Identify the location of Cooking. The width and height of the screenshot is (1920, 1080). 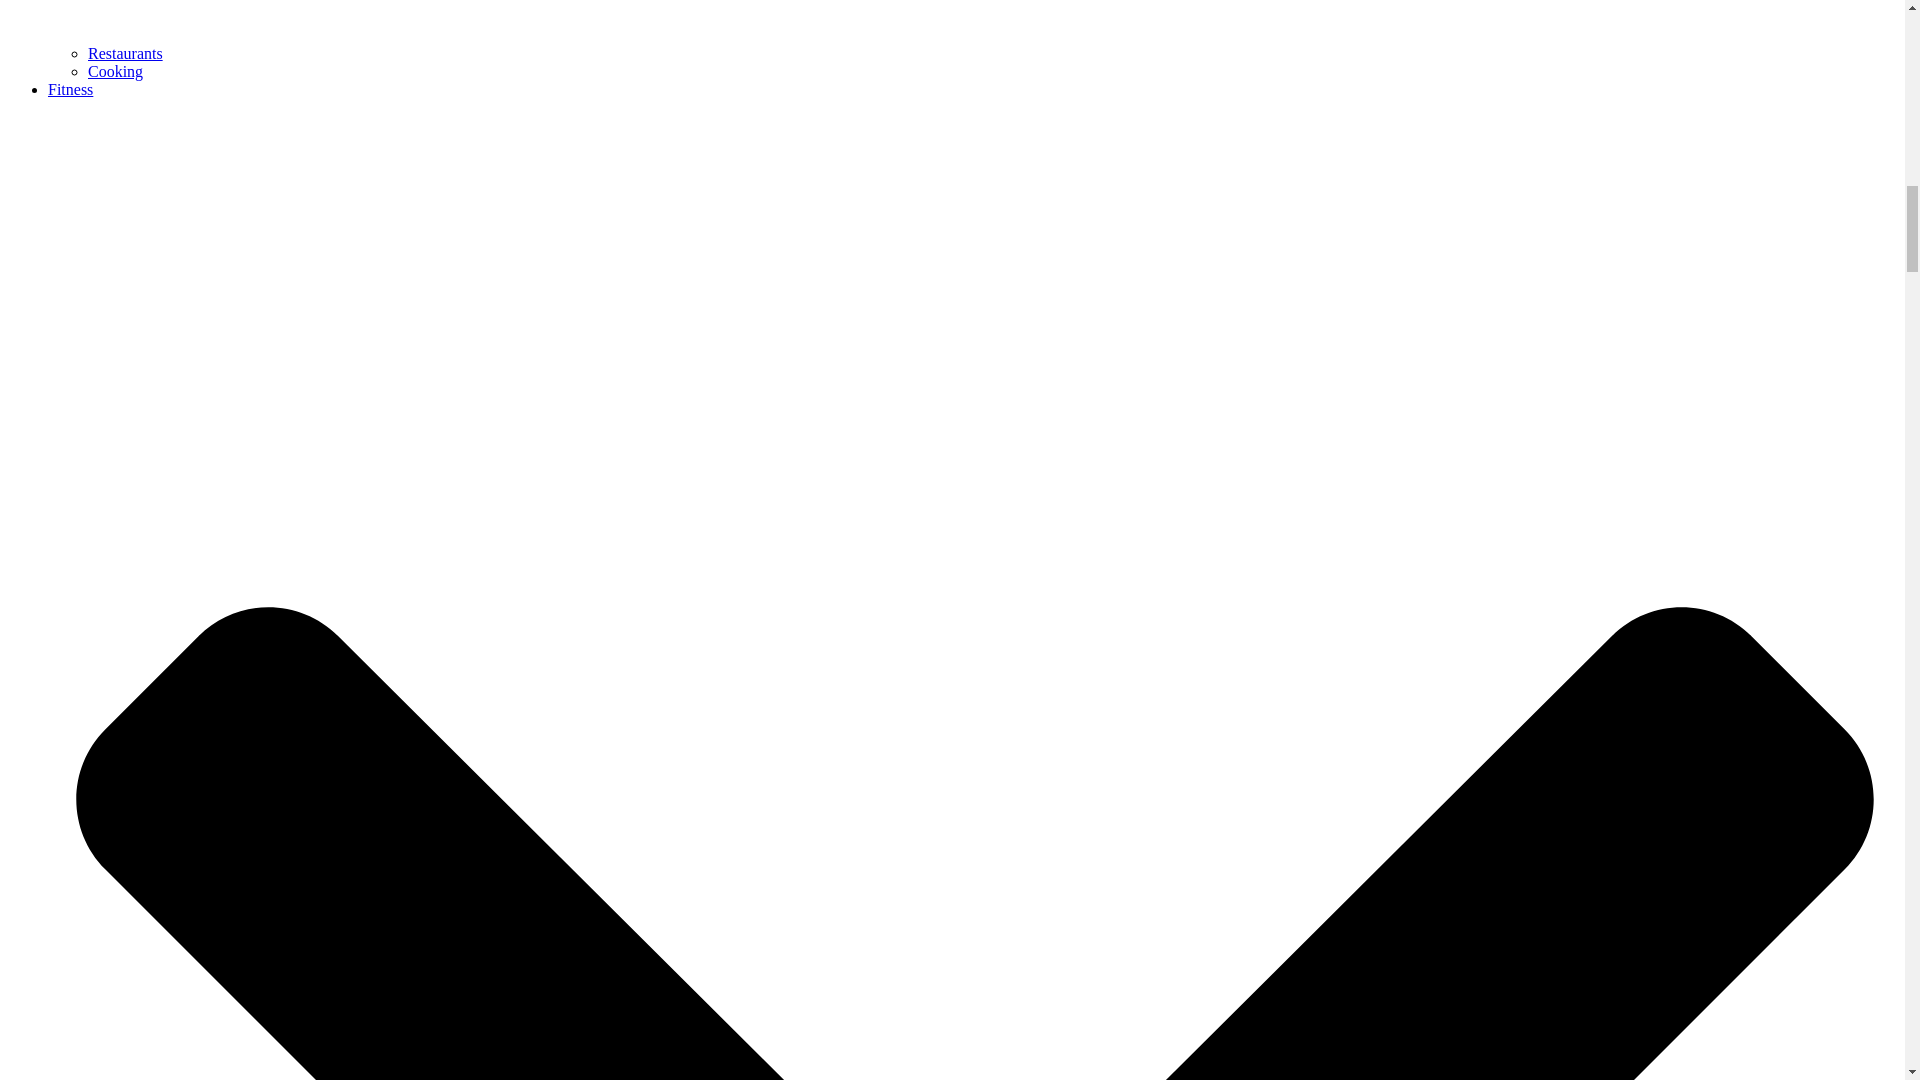
(115, 70).